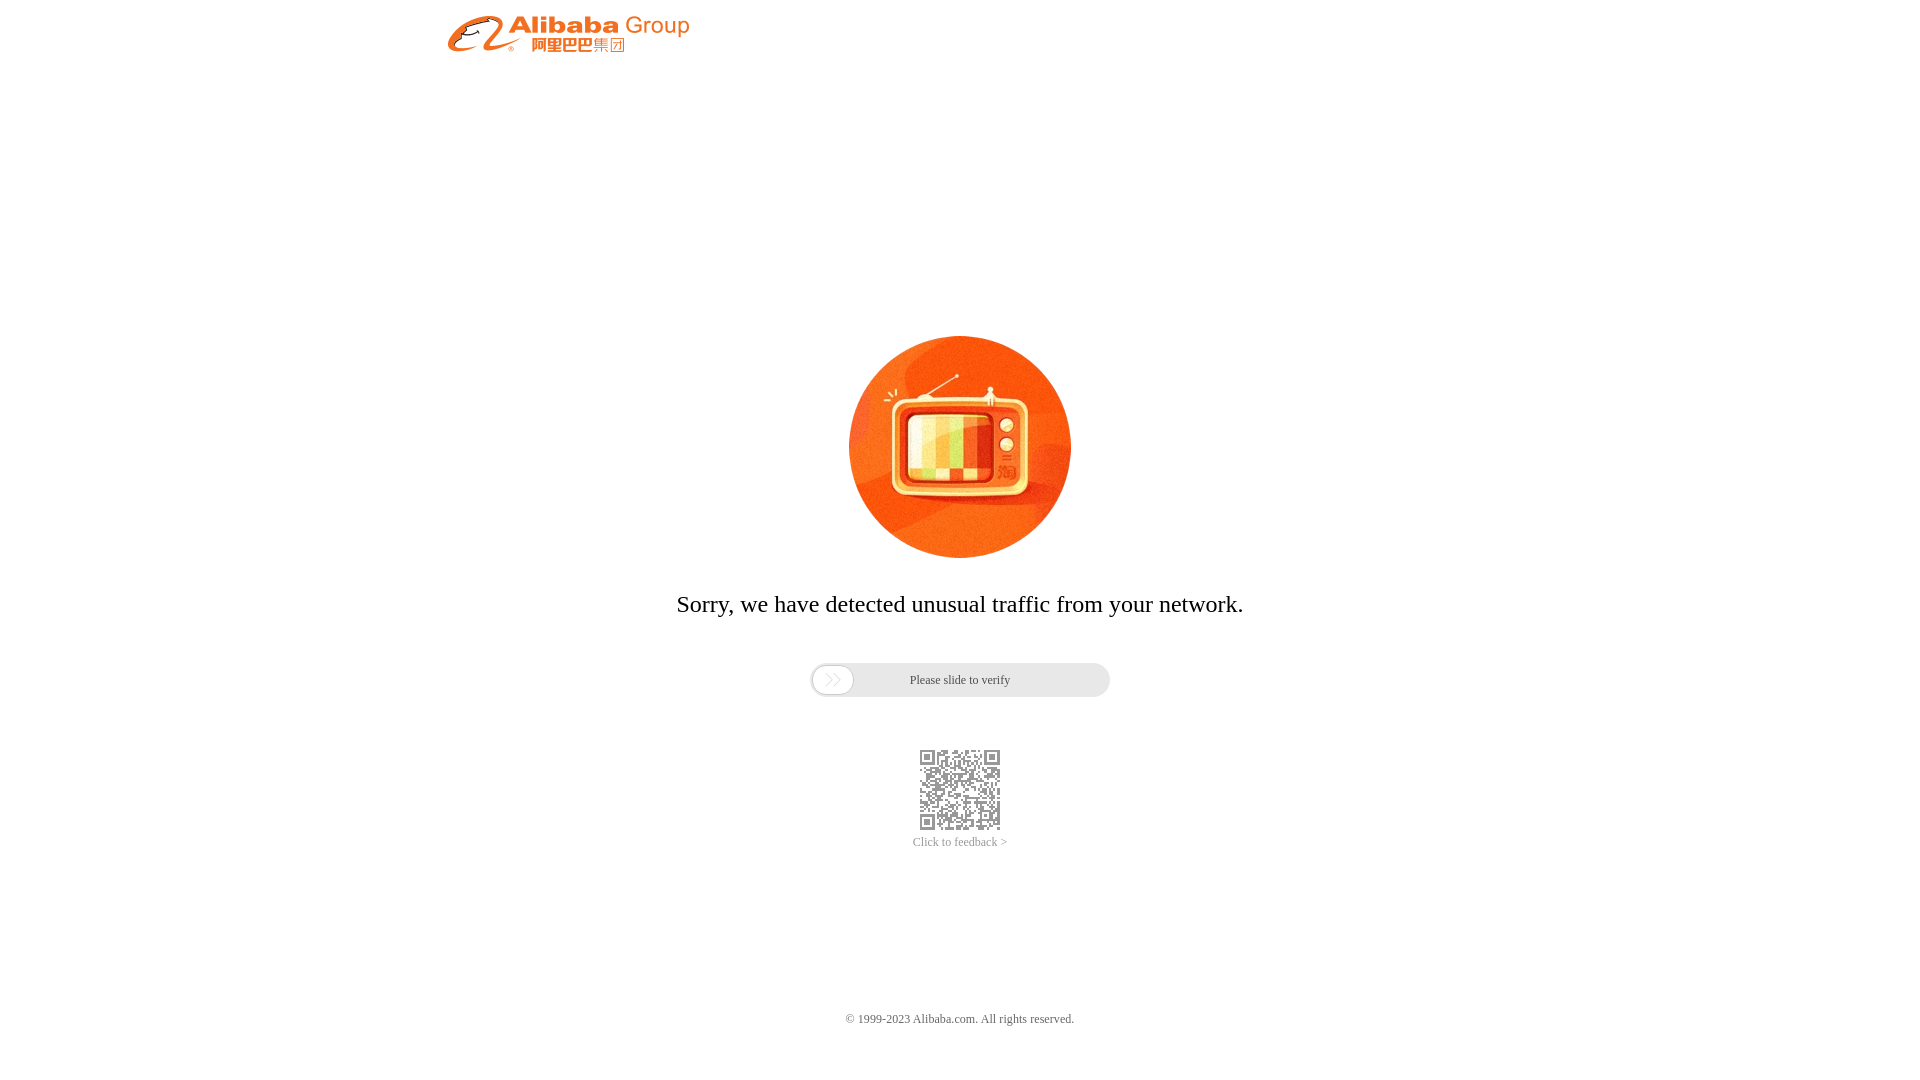 The image size is (1920, 1080). What do you see at coordinates (960, 842) in the screenshot?
I see `Click to feedback >` at bounding box center [960, 842].